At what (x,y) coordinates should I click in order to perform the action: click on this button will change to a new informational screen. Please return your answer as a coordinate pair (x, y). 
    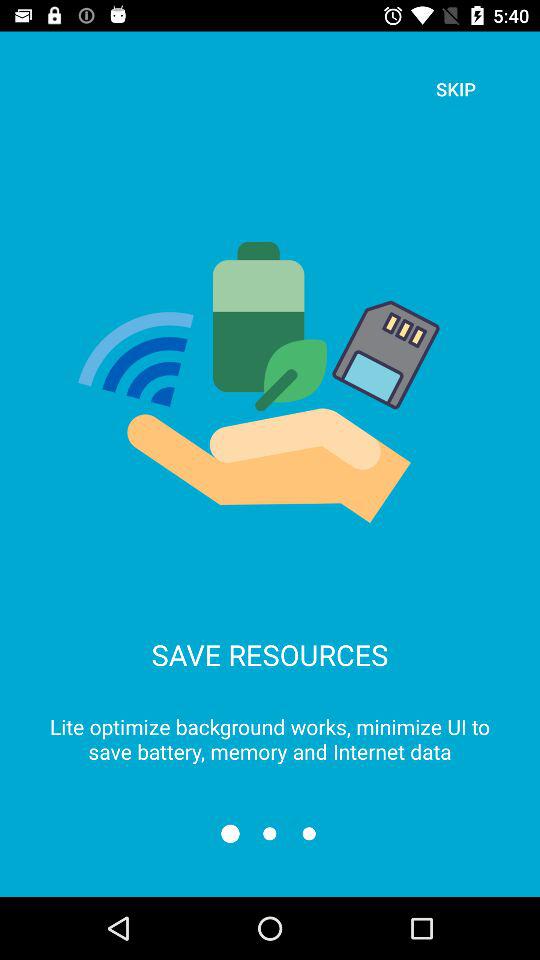
    Looking at the image, I should click on (270, 834).